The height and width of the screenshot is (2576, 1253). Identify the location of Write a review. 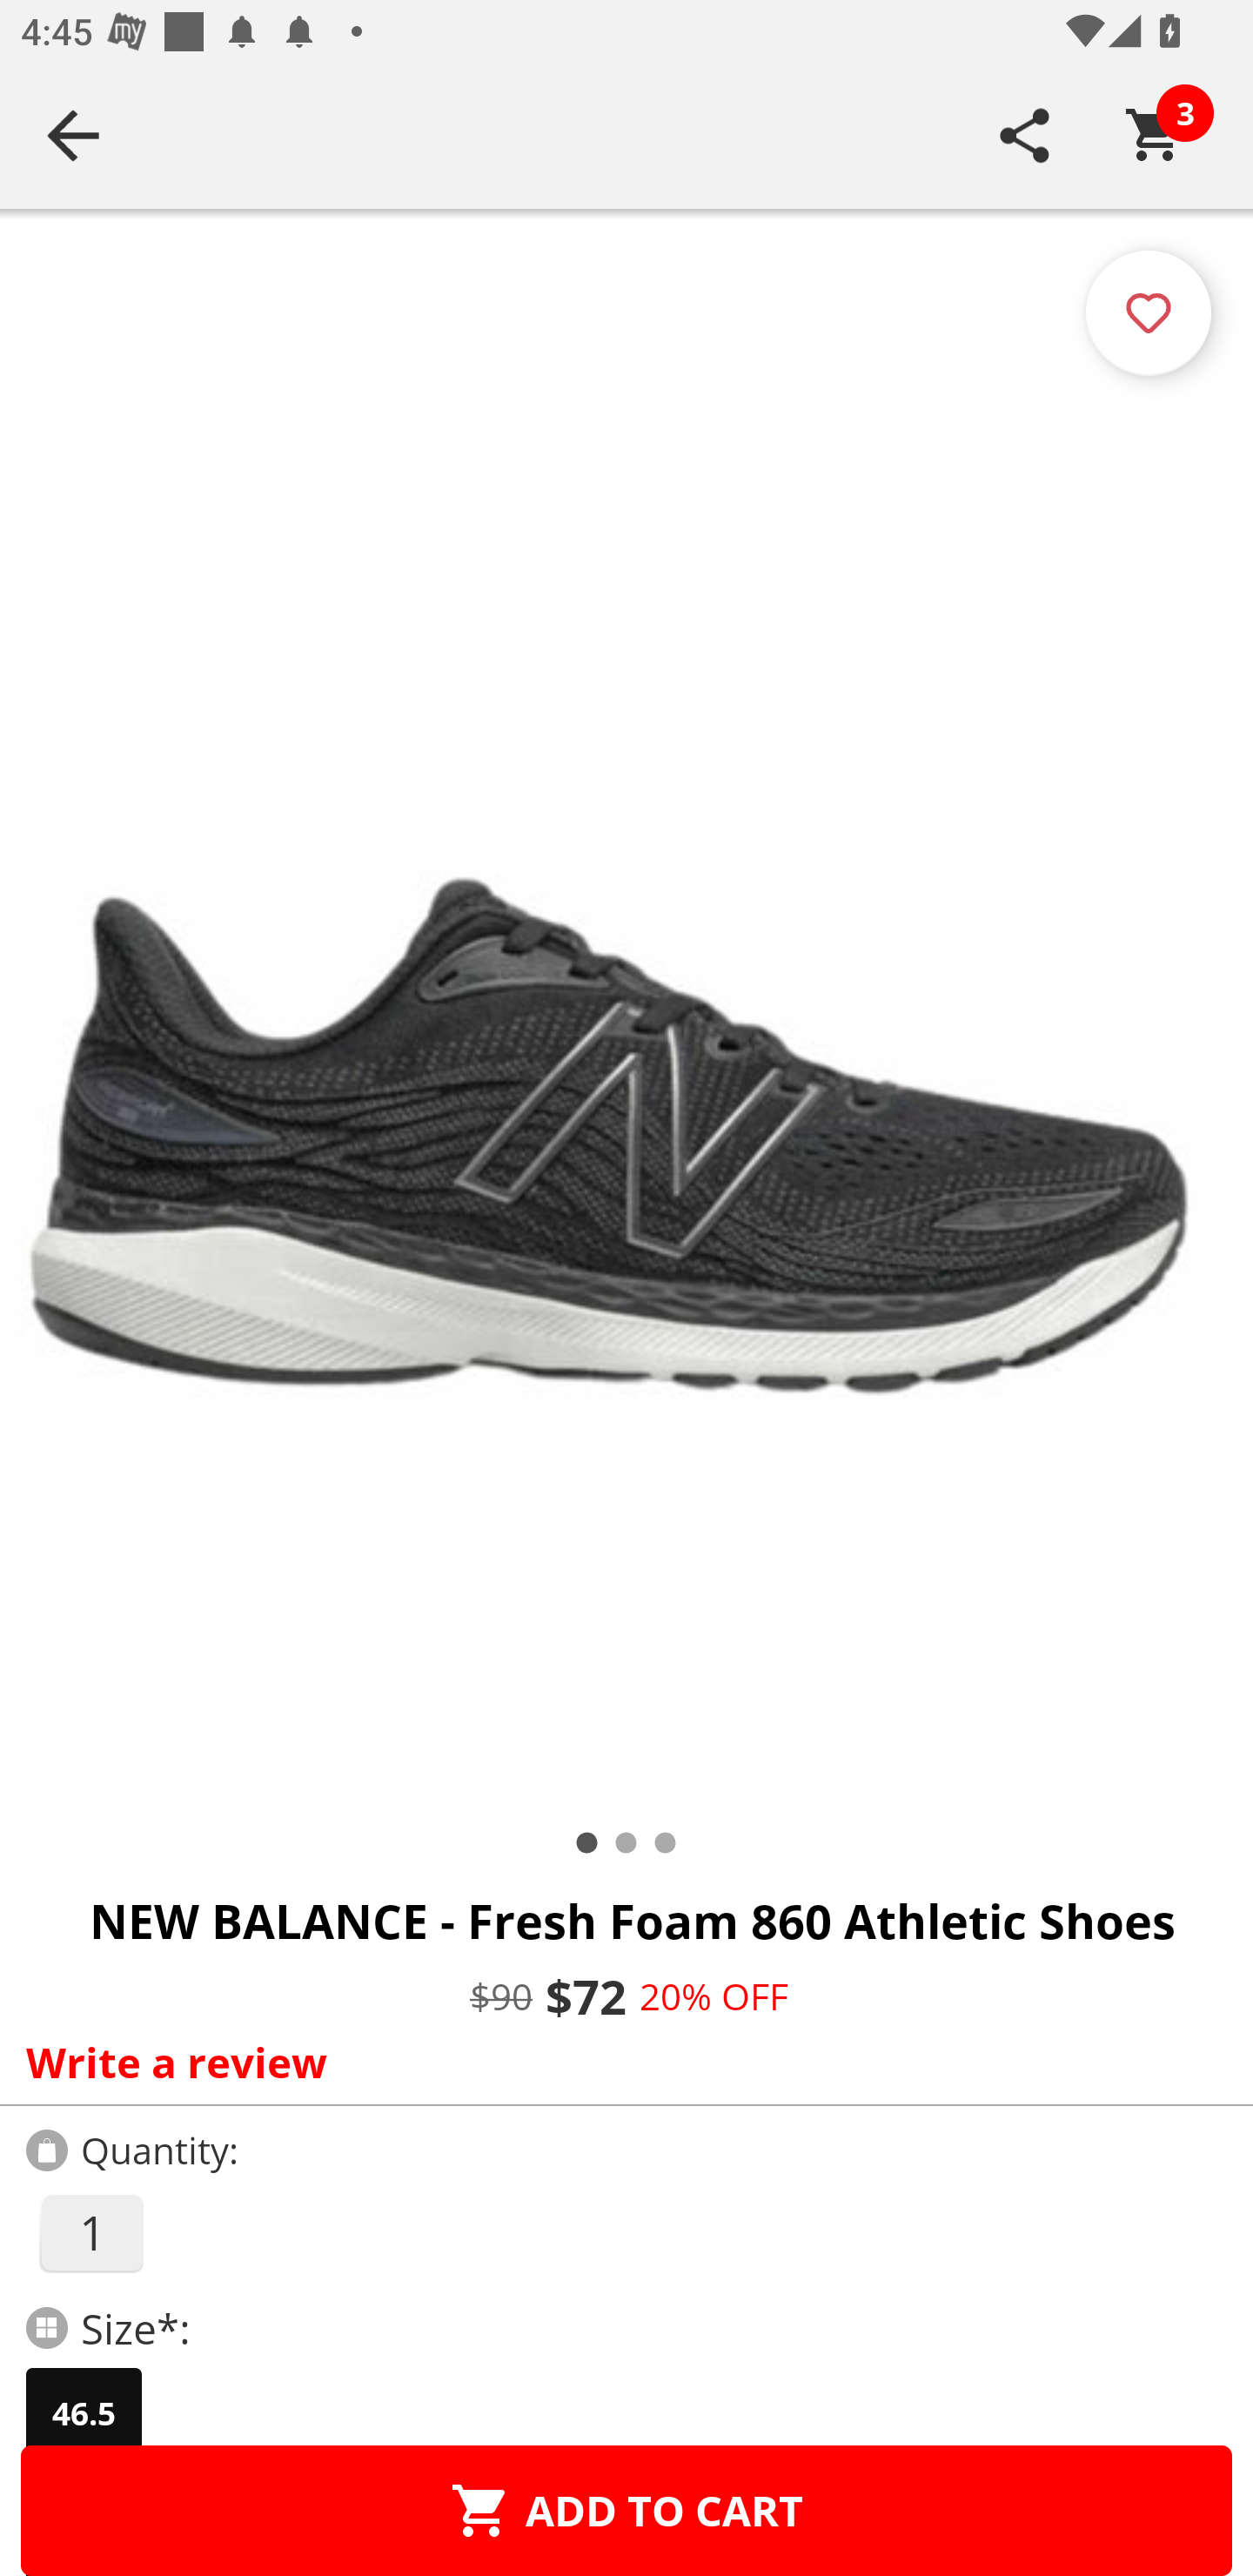
(620, 2062).